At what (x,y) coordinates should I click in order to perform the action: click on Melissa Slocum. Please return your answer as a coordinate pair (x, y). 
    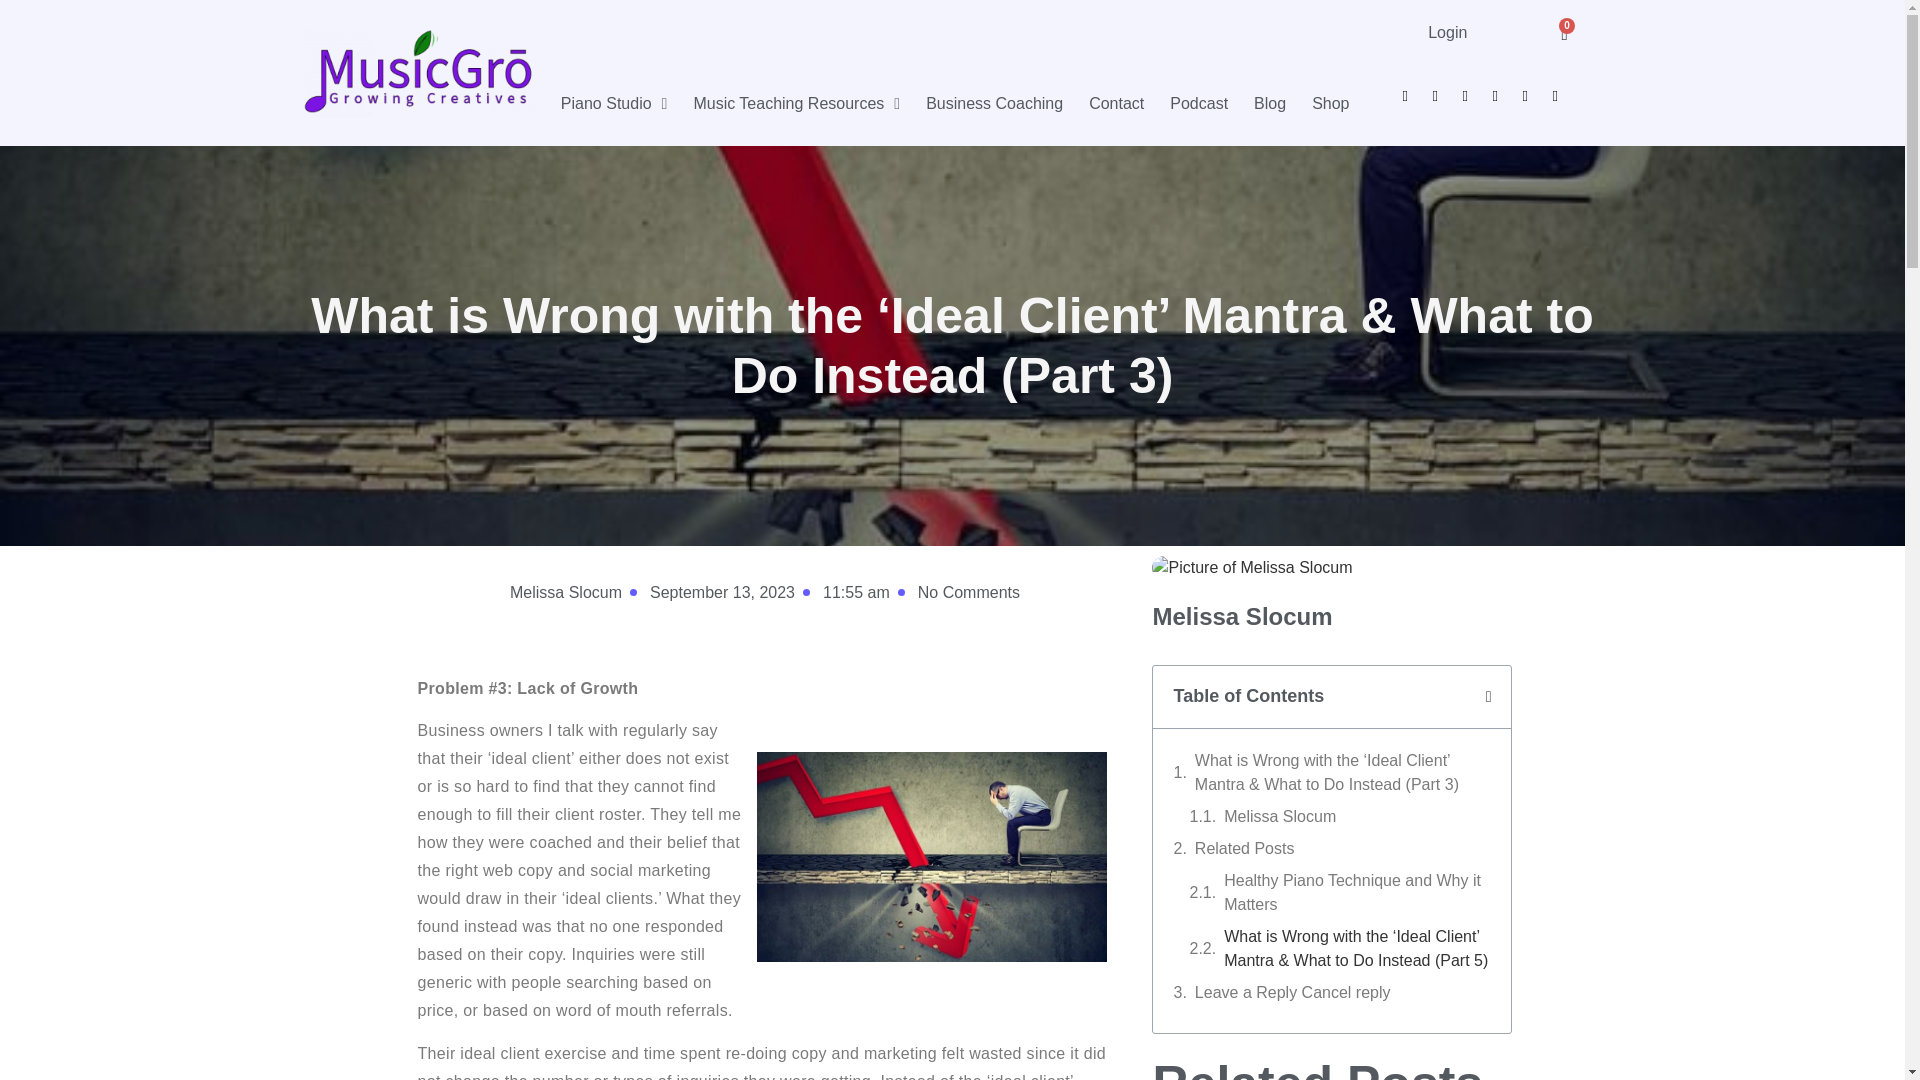
    Looking at the image, I should click on (563, 592).